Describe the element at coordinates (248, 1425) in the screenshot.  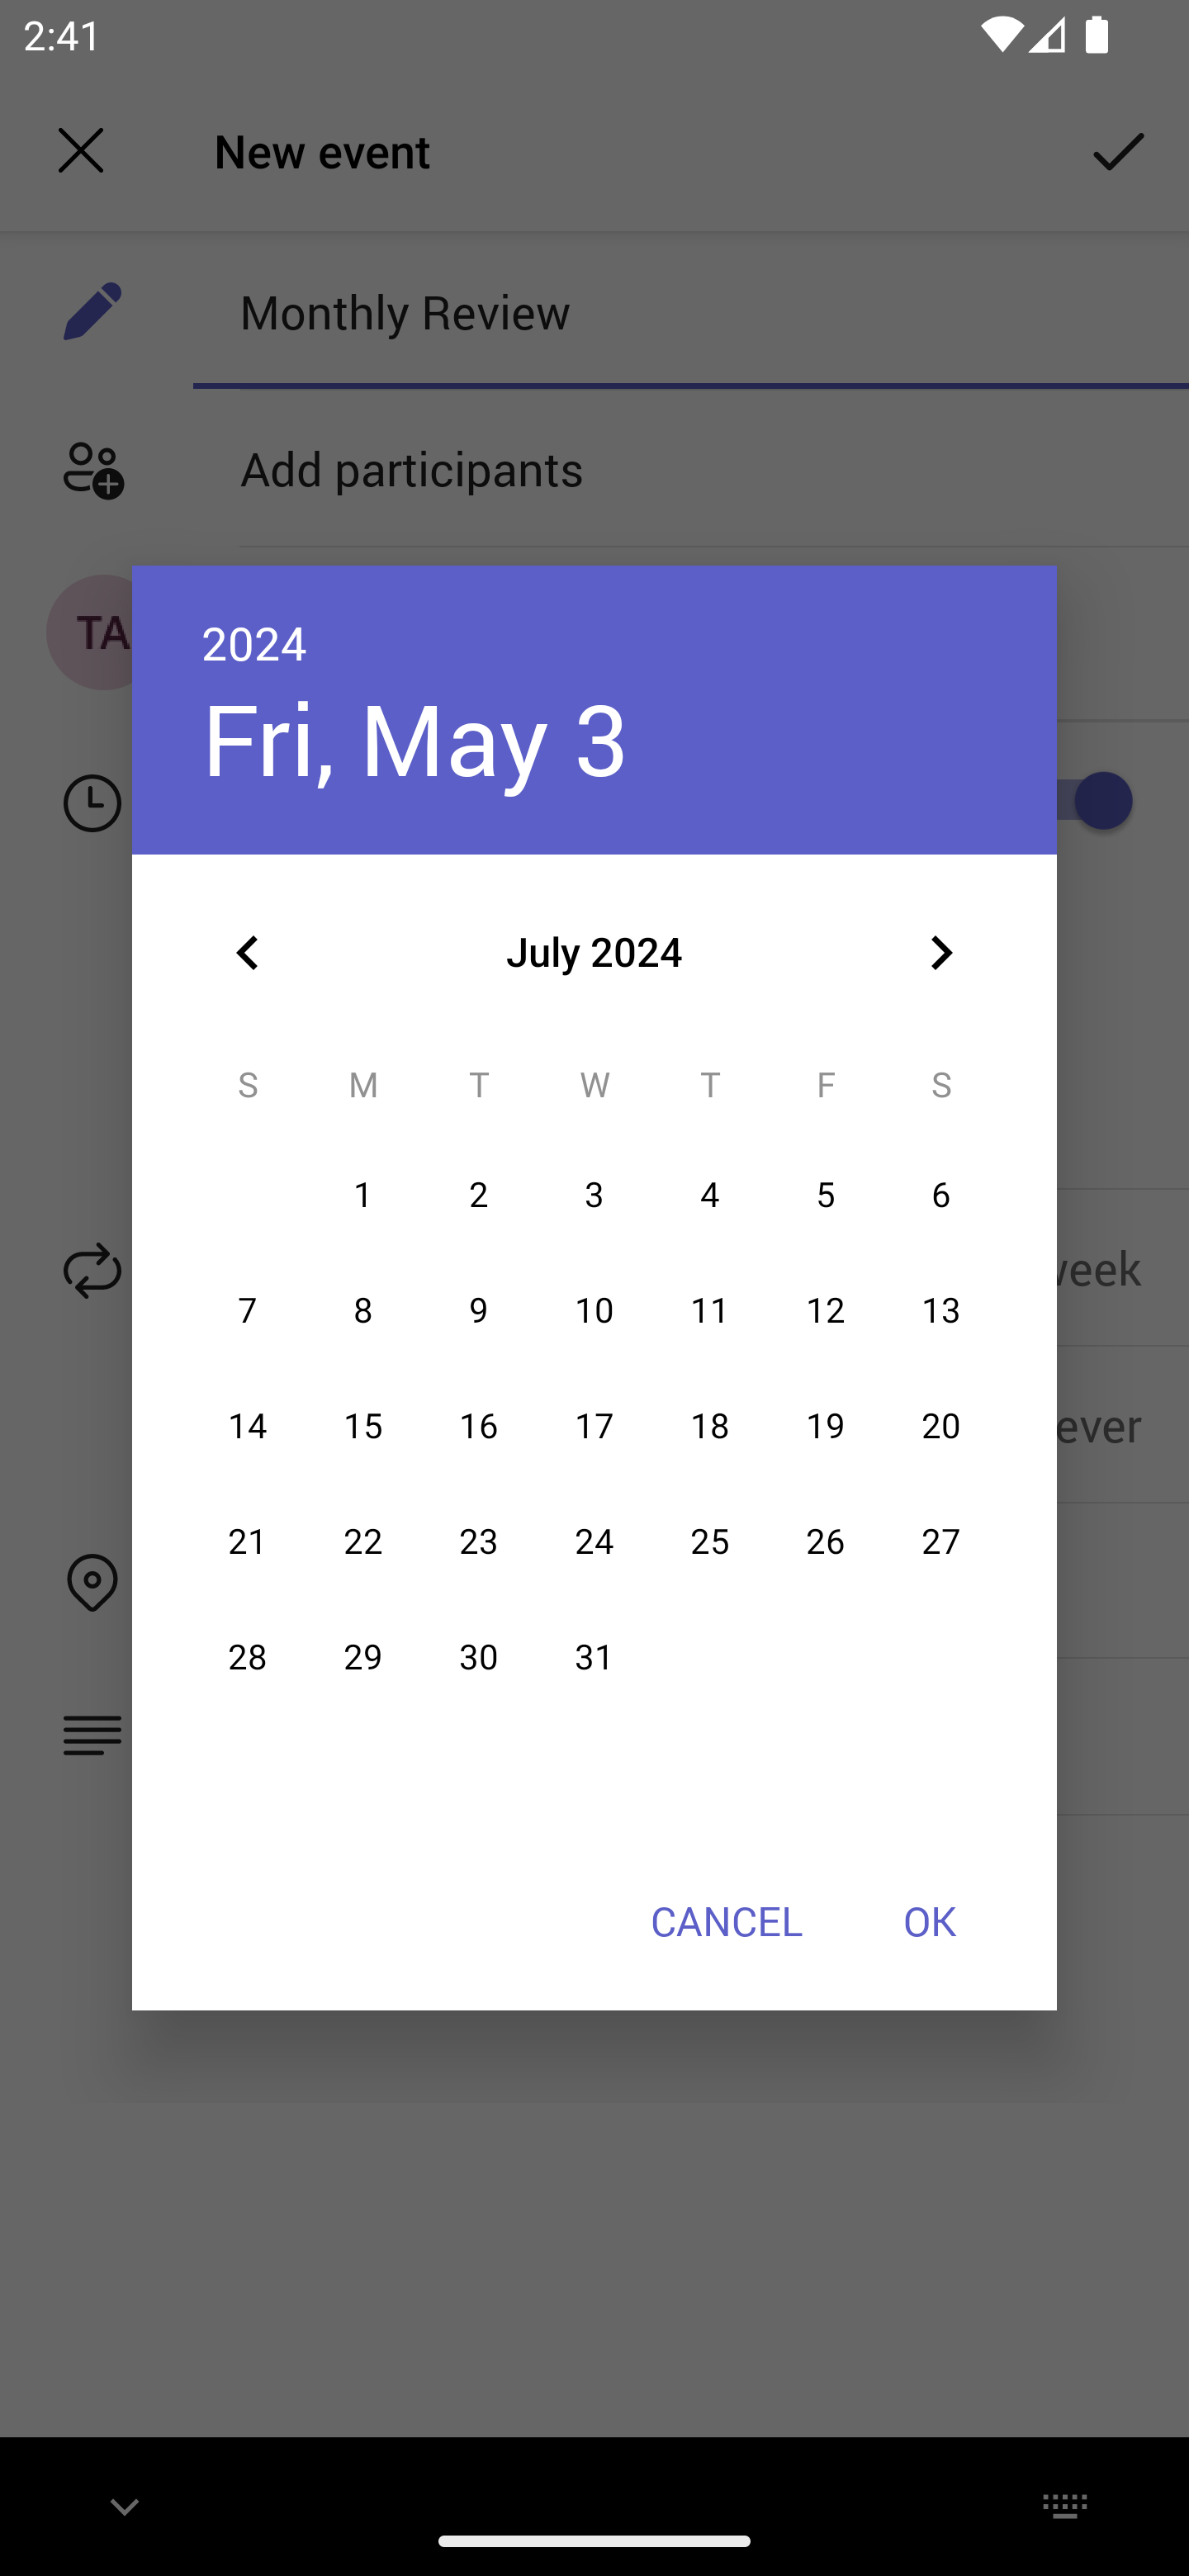
I see `14 14 July 2024` at that location.